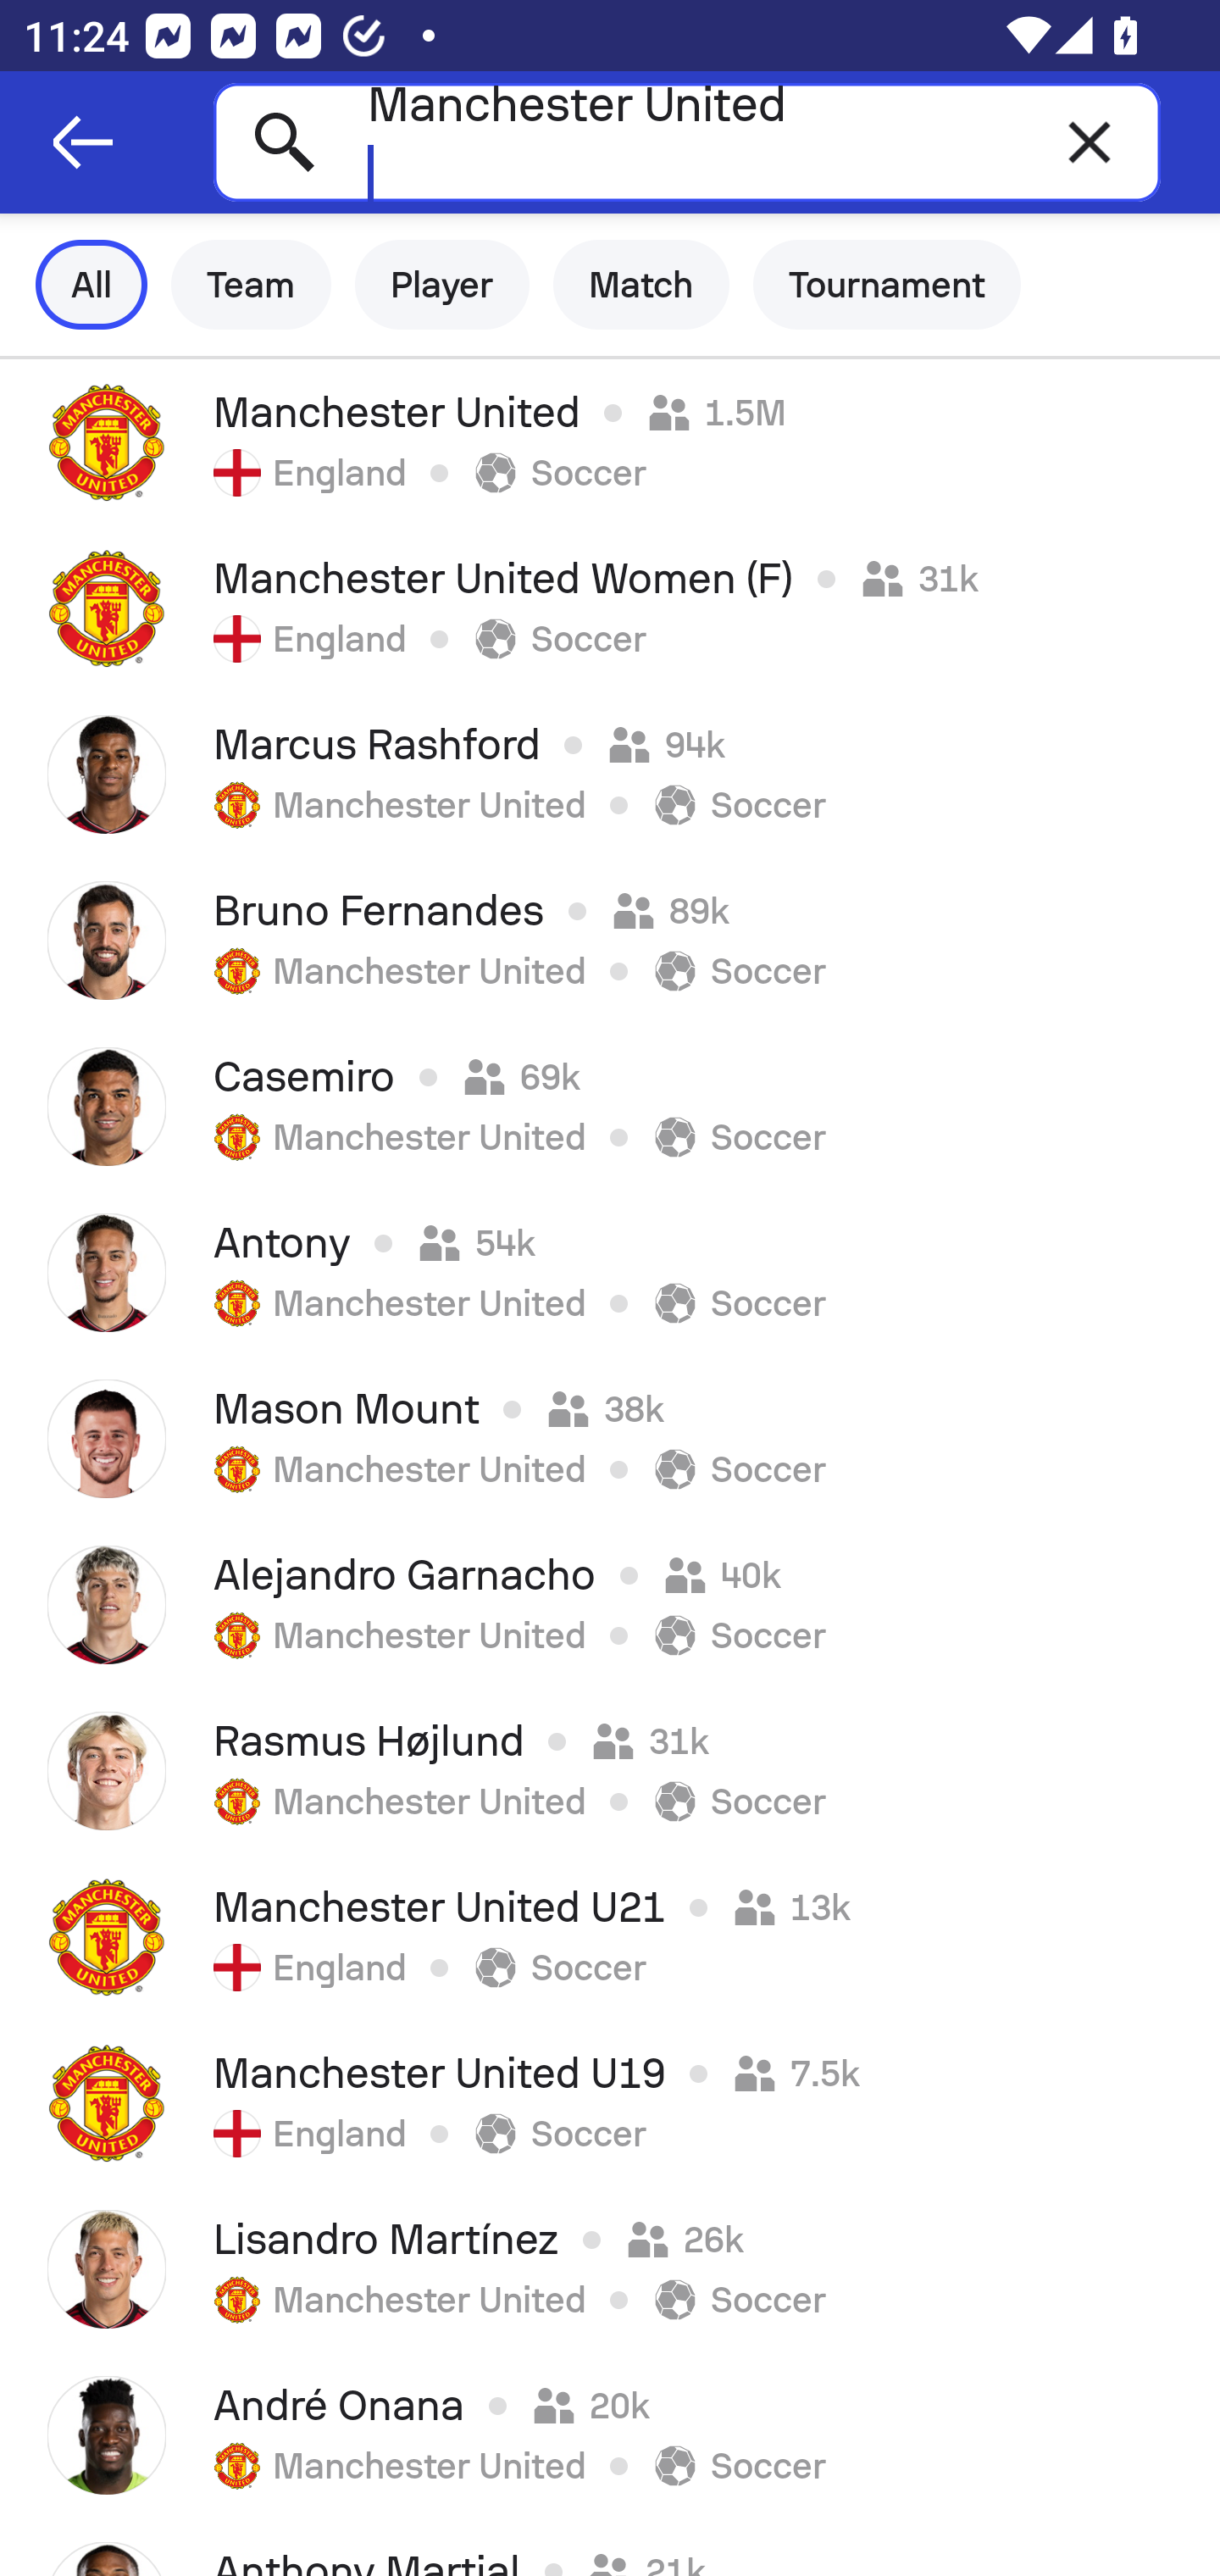 Image resolution: width=1220 pixels, height=2576 pixels. I want to click on All, so click(91, 285).